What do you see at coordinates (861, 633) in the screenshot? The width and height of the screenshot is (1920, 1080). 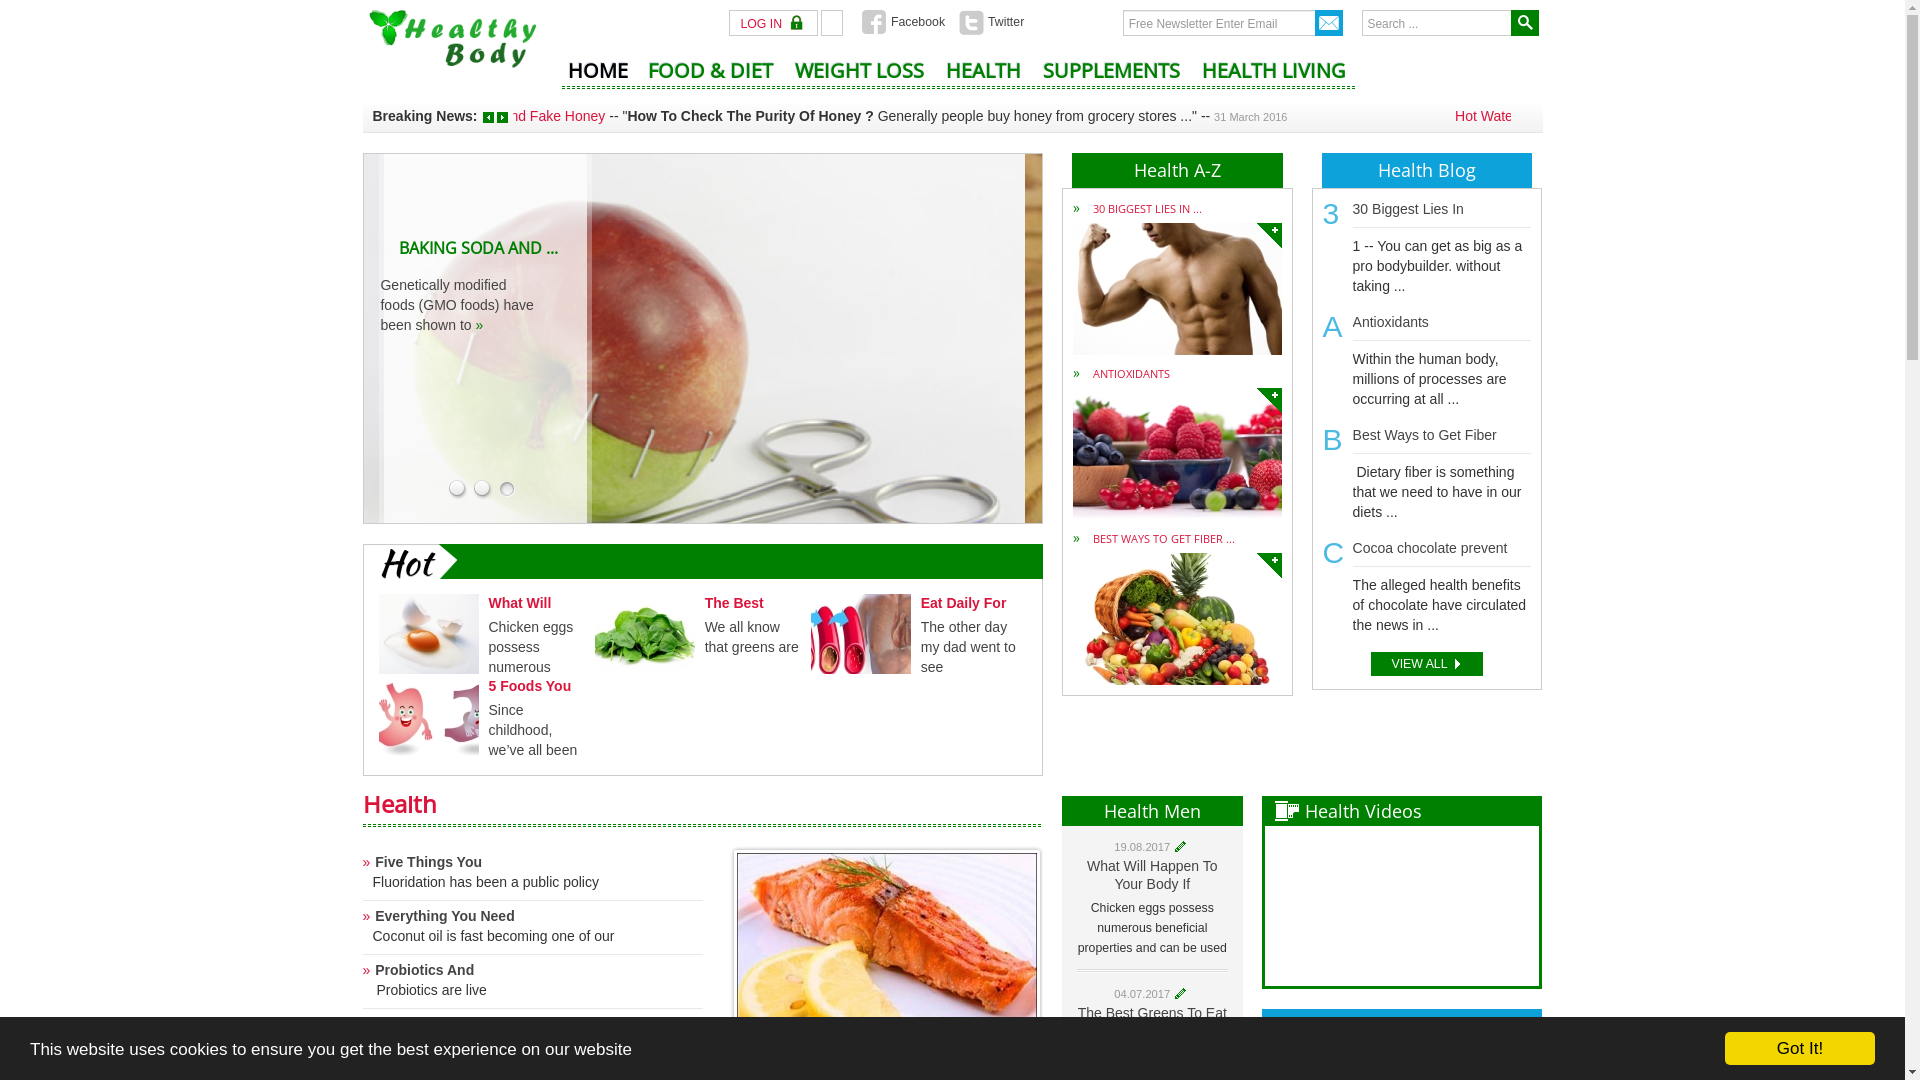 I see ` Eat Daily For Clean Arteries ` at bounding box center [861, 633].